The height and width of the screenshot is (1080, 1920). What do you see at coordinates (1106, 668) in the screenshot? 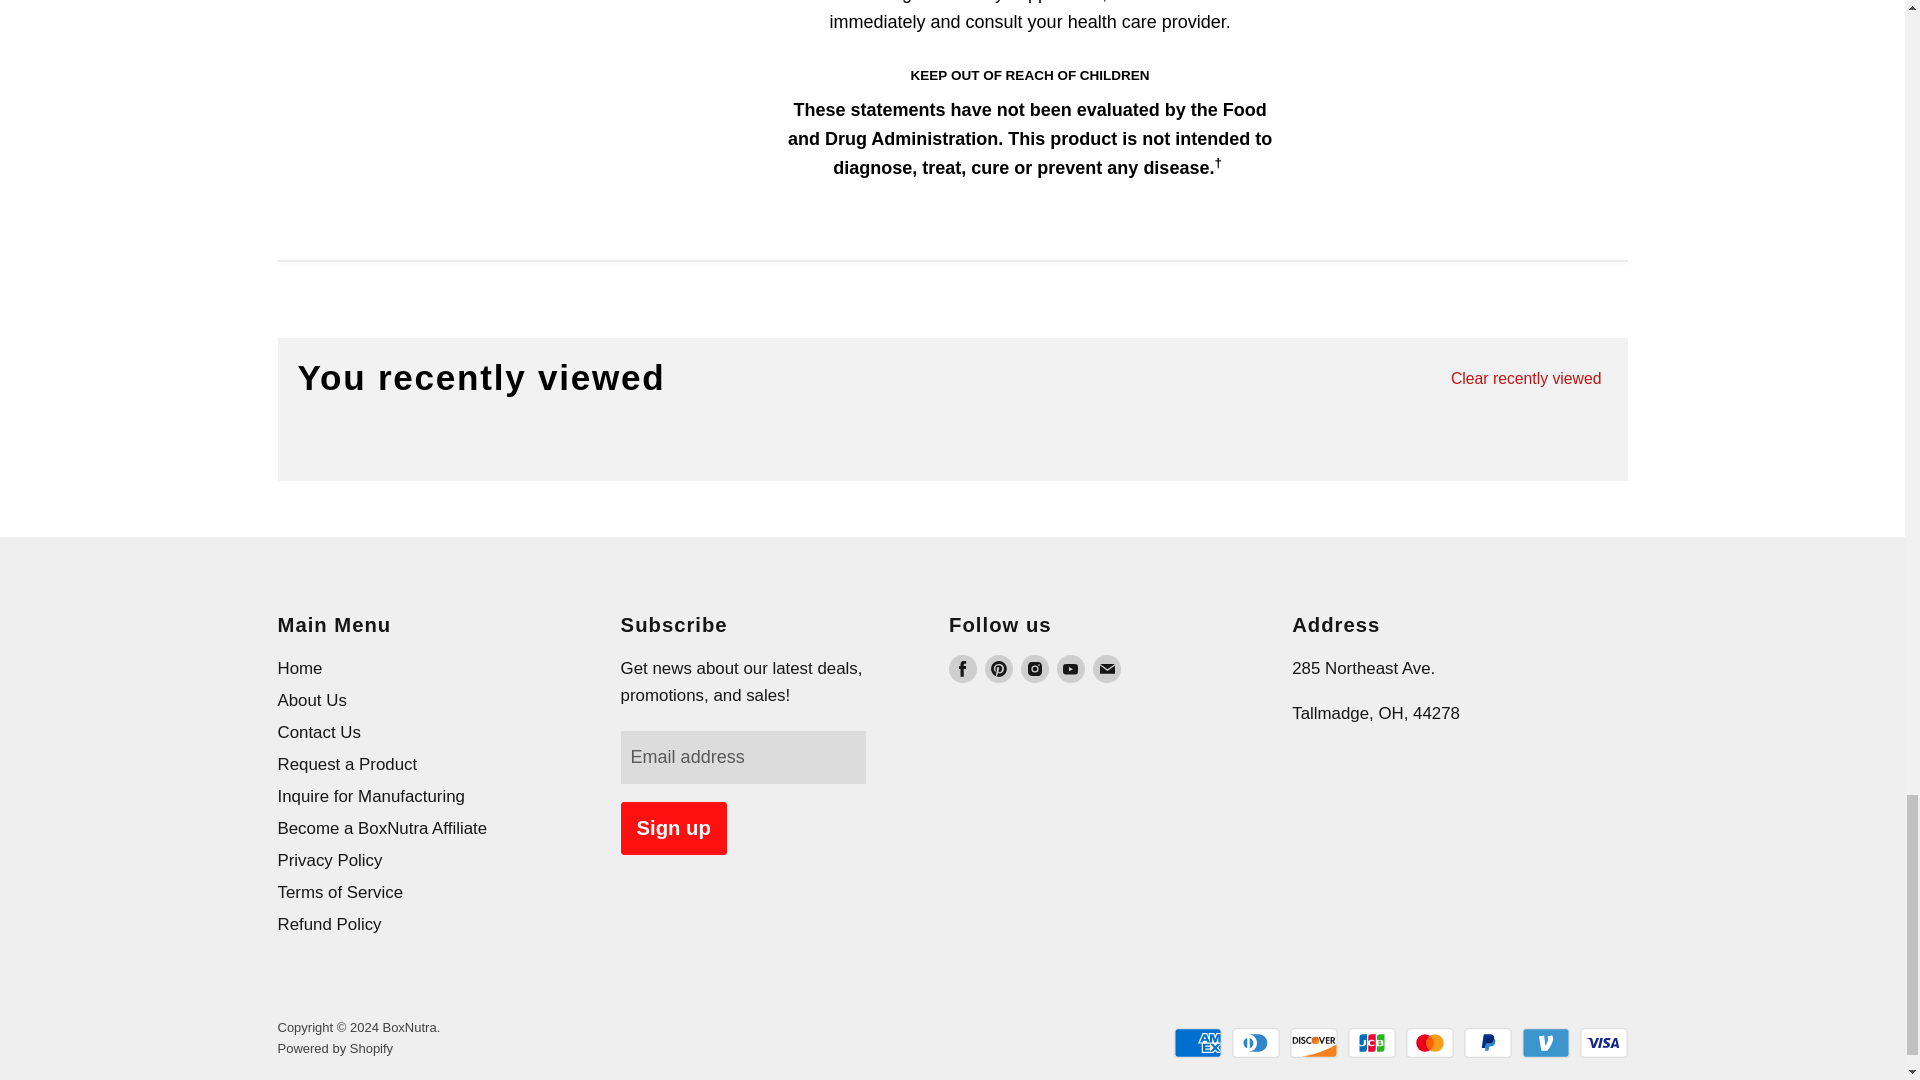
I see `E-mail` at bounding box center [1106, 668].